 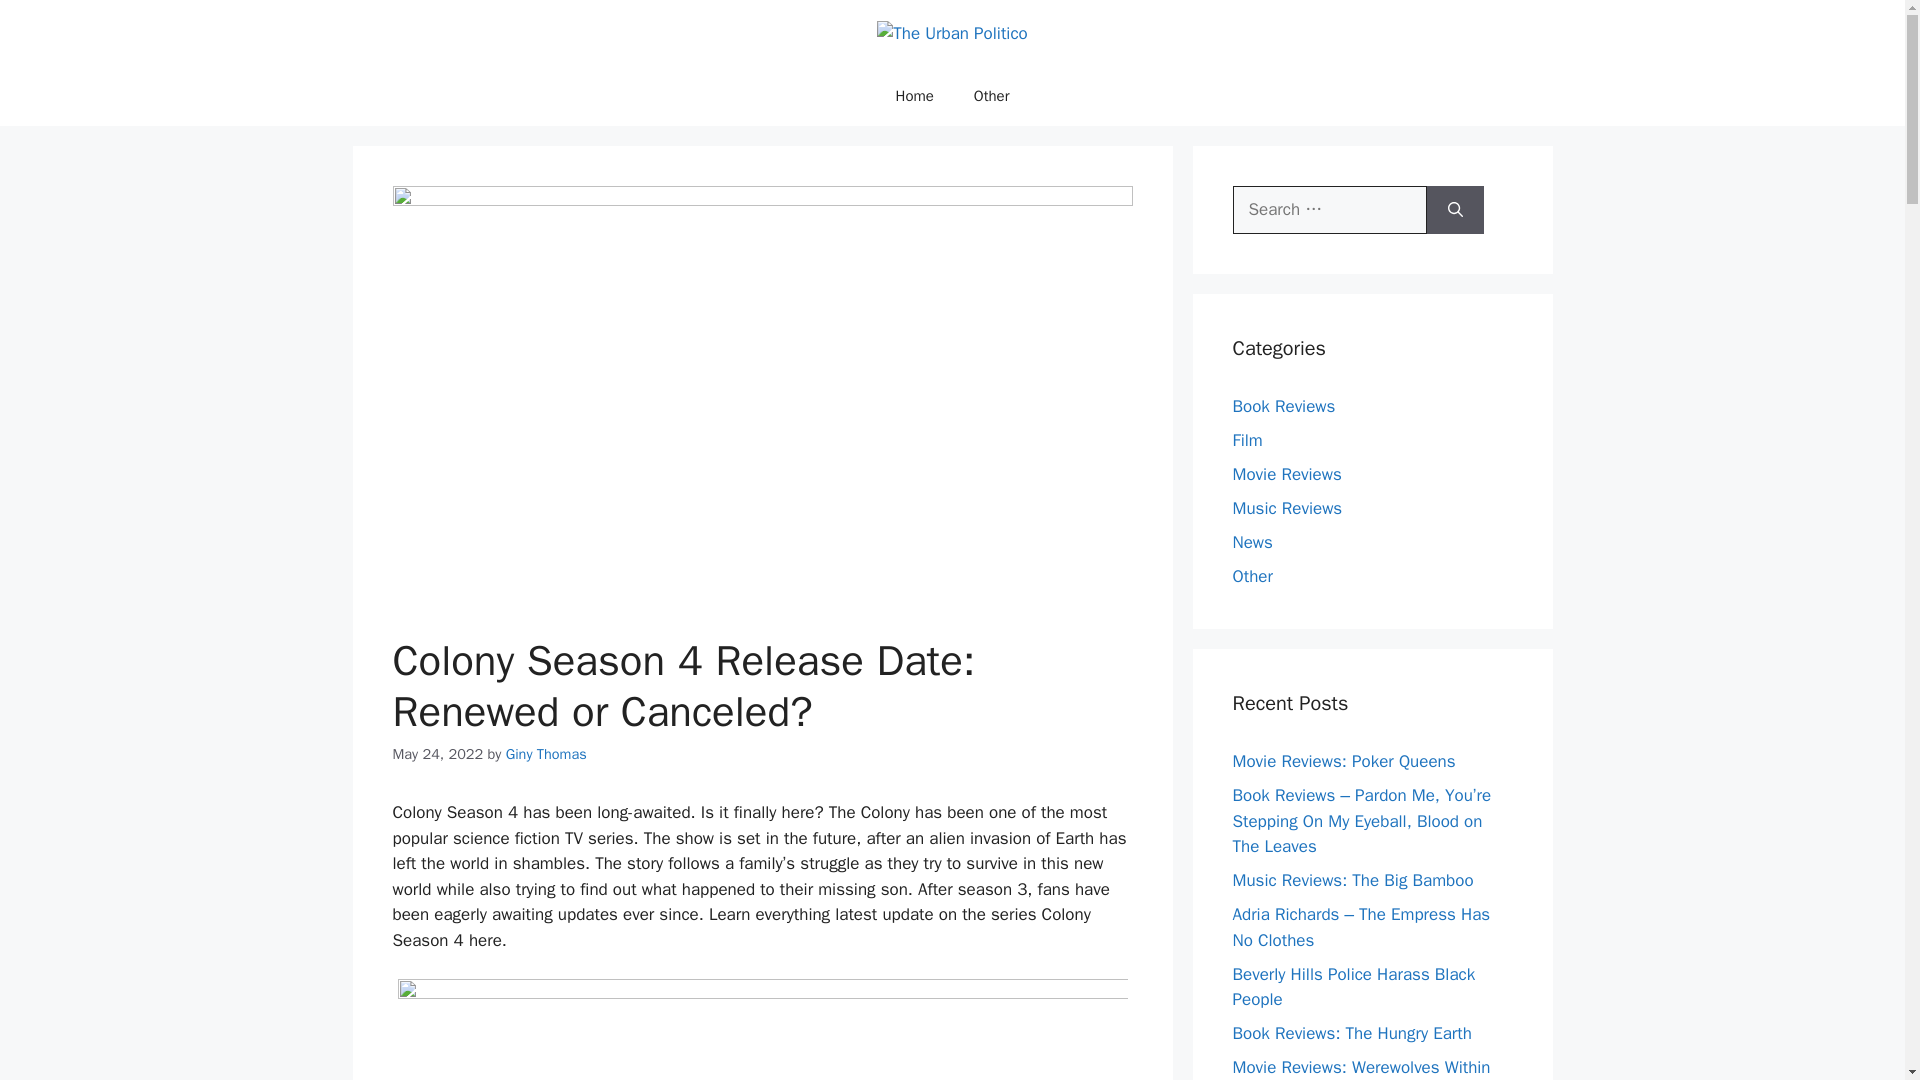 I want to click on Search for:, so click(x=1329, y=210).